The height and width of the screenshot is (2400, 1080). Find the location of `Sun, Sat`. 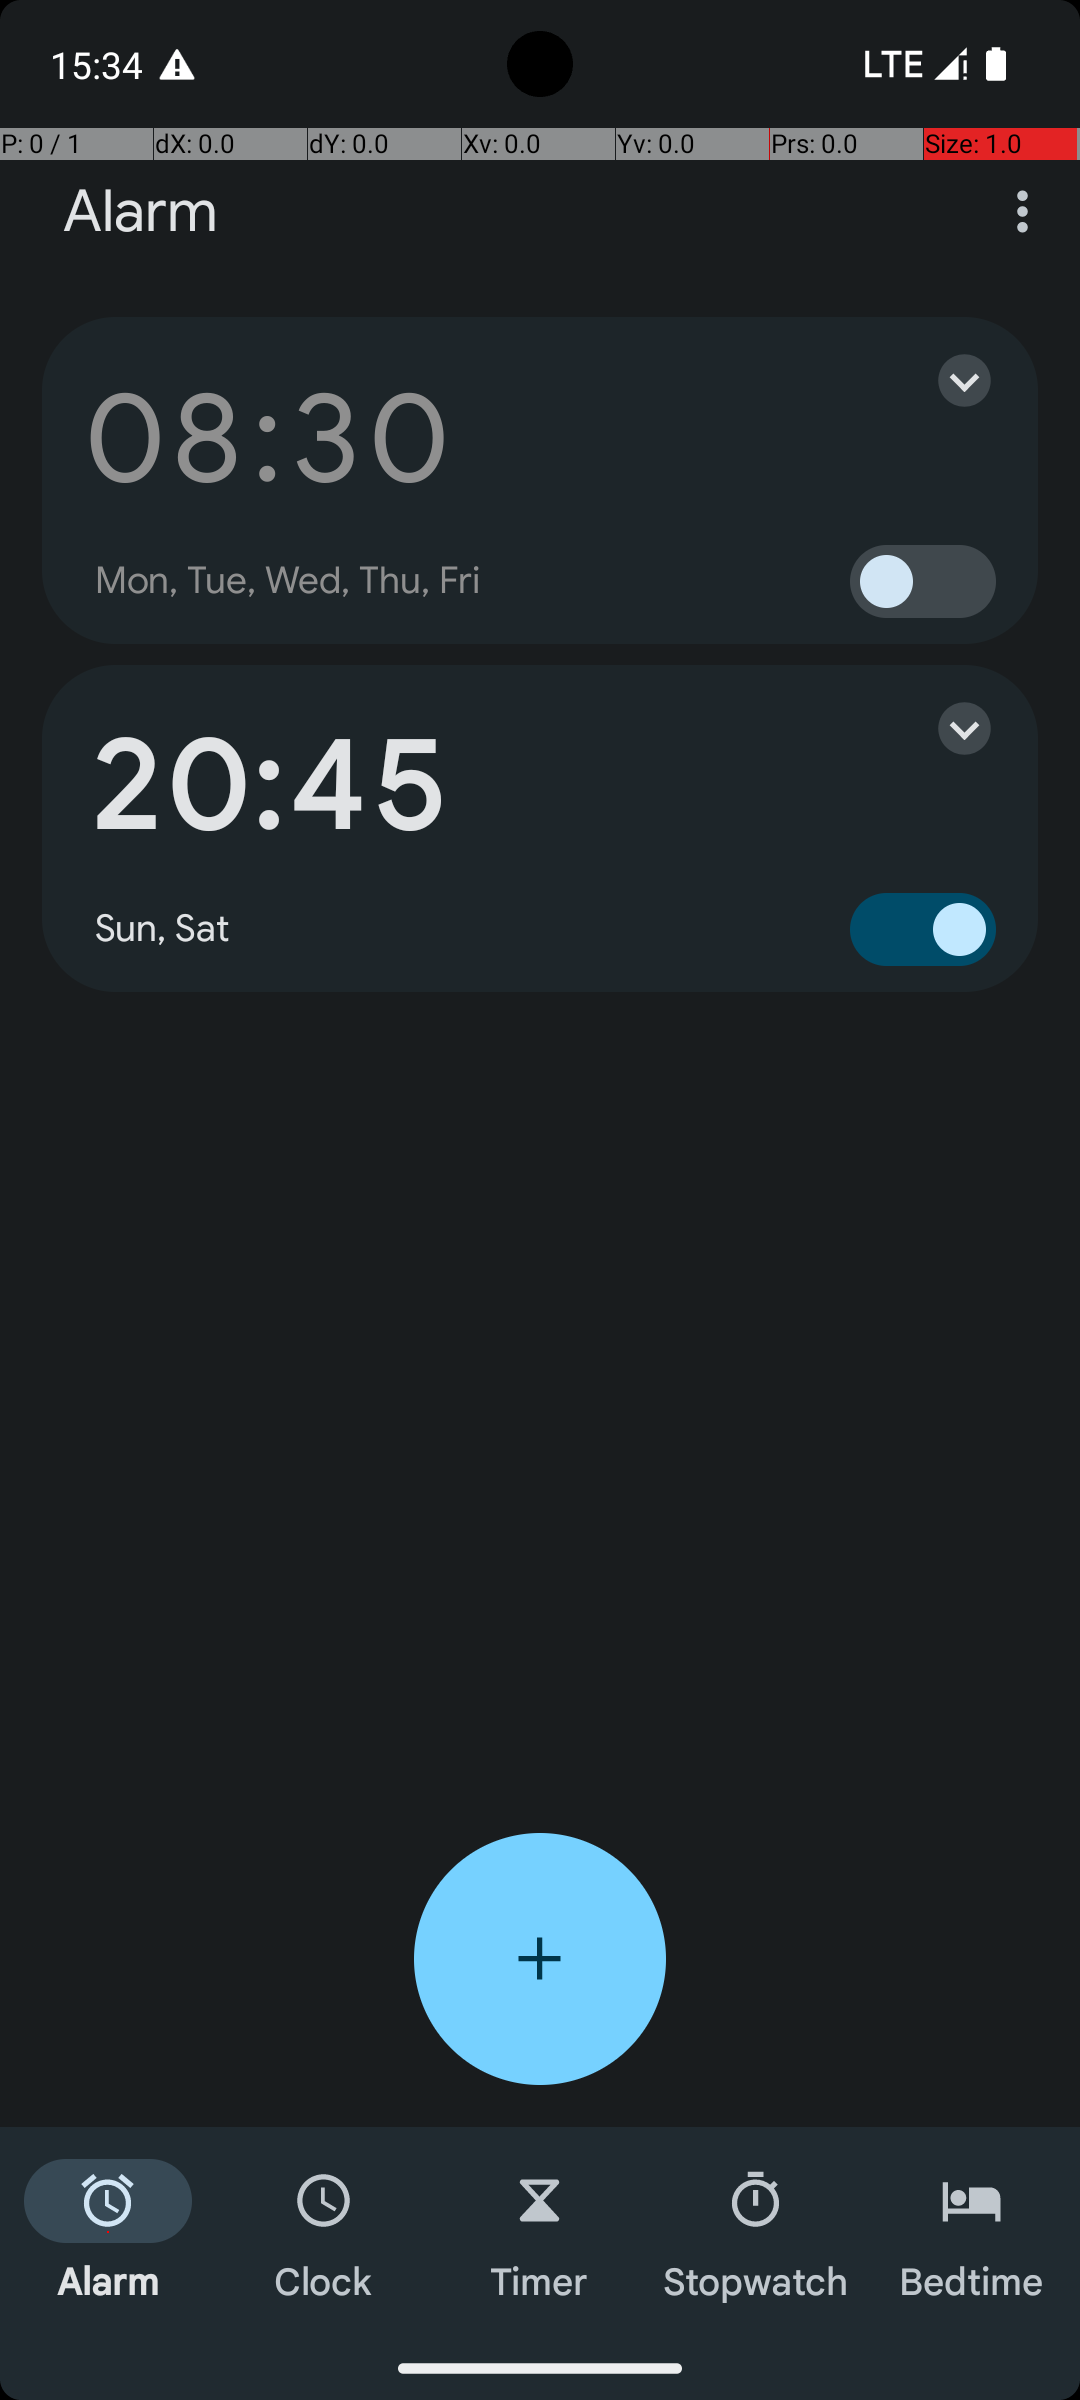

Sun, Sat is located at coordinates (163, 929).